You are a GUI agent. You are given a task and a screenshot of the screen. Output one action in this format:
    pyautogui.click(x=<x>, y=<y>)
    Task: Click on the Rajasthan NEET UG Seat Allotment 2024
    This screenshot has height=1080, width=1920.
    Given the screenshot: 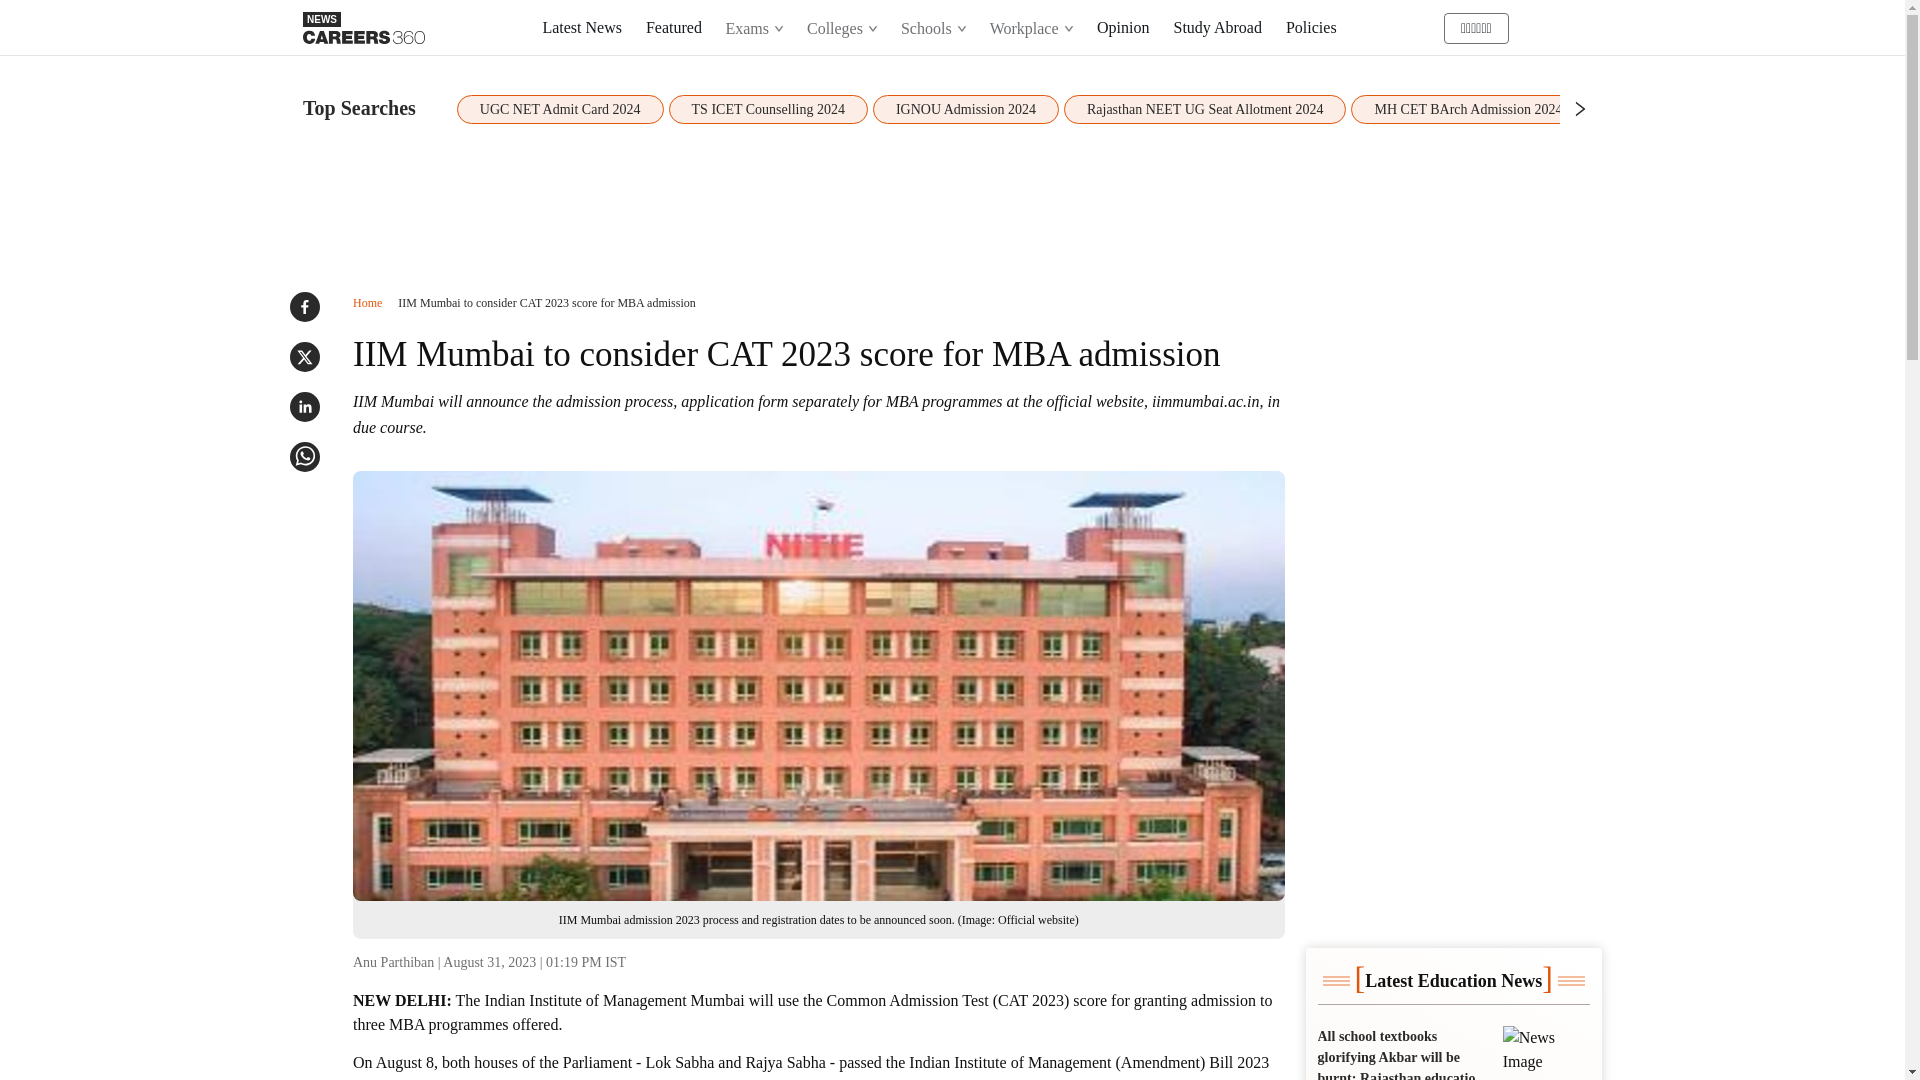 What is the action you would take?
    pyautogui.click(x=1205, y=110)
    